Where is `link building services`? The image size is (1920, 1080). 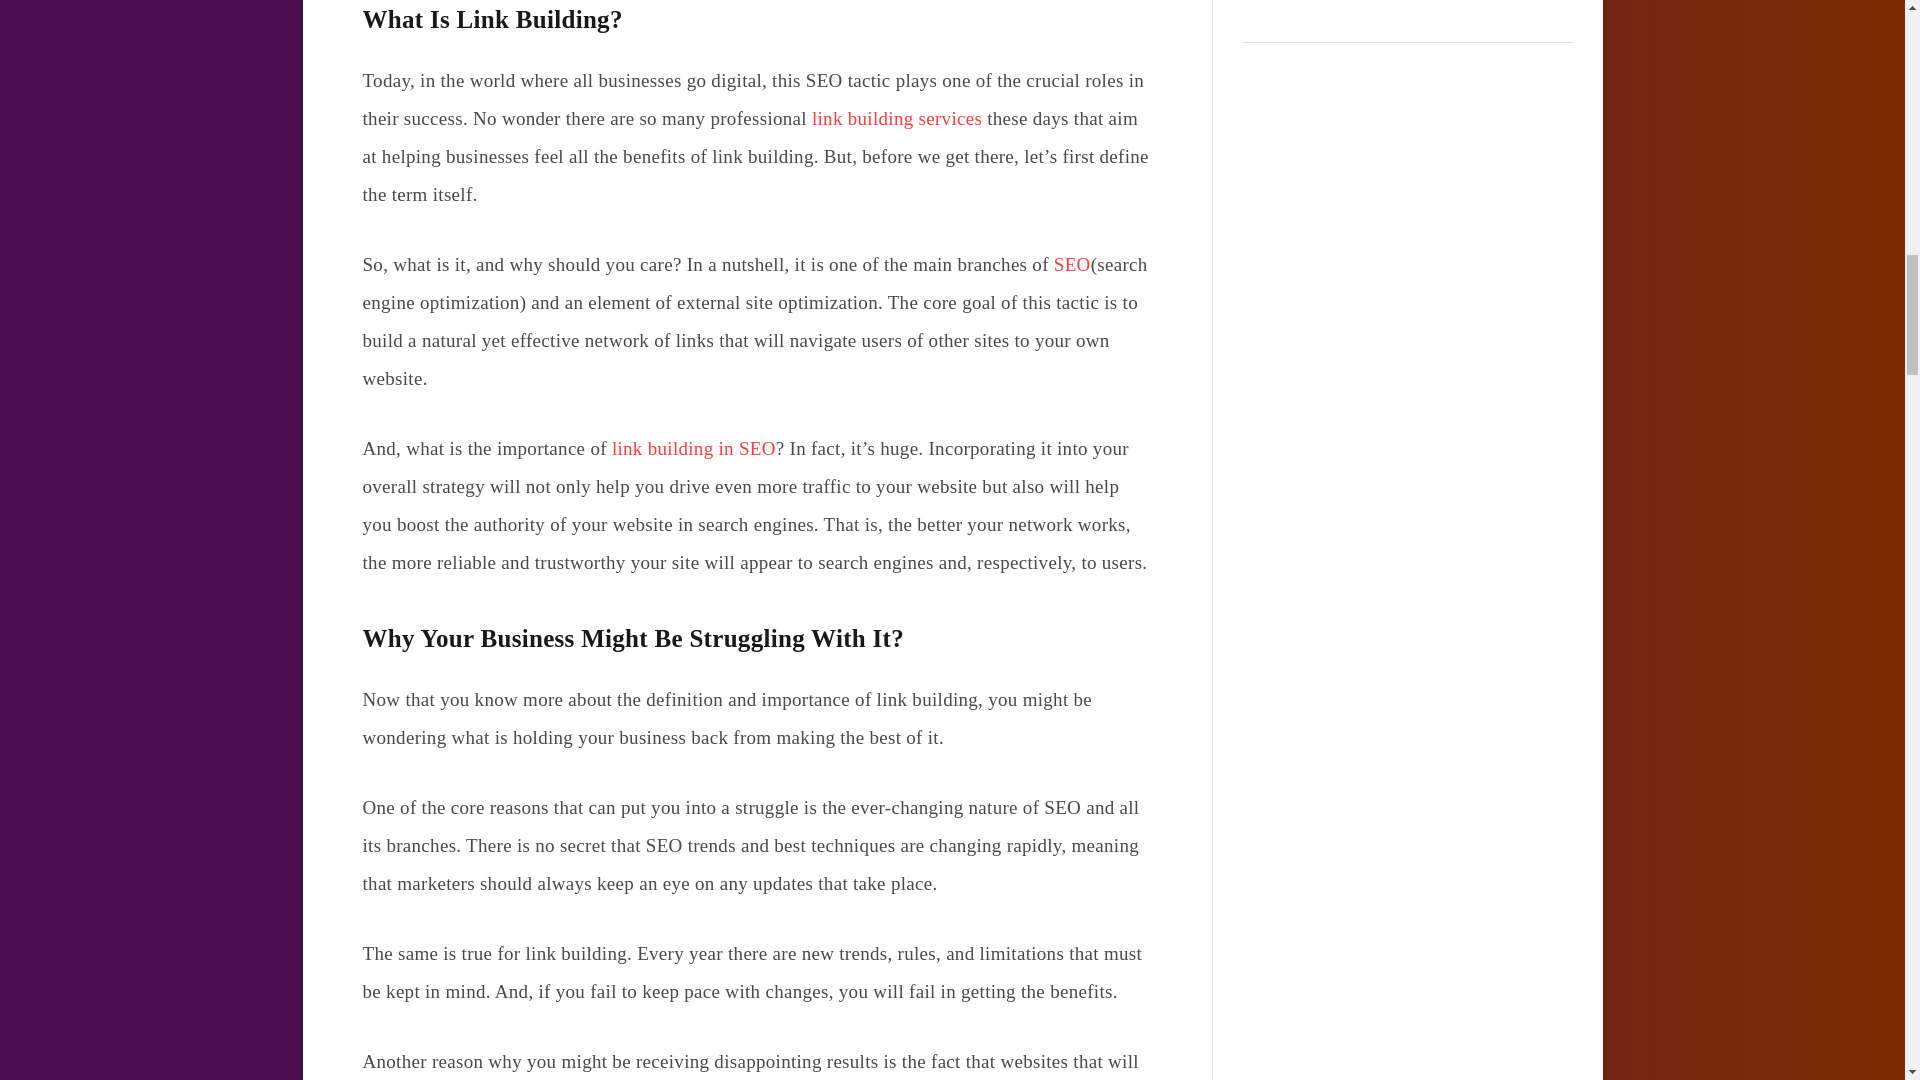 link building services is located at coordinates (896, 118).